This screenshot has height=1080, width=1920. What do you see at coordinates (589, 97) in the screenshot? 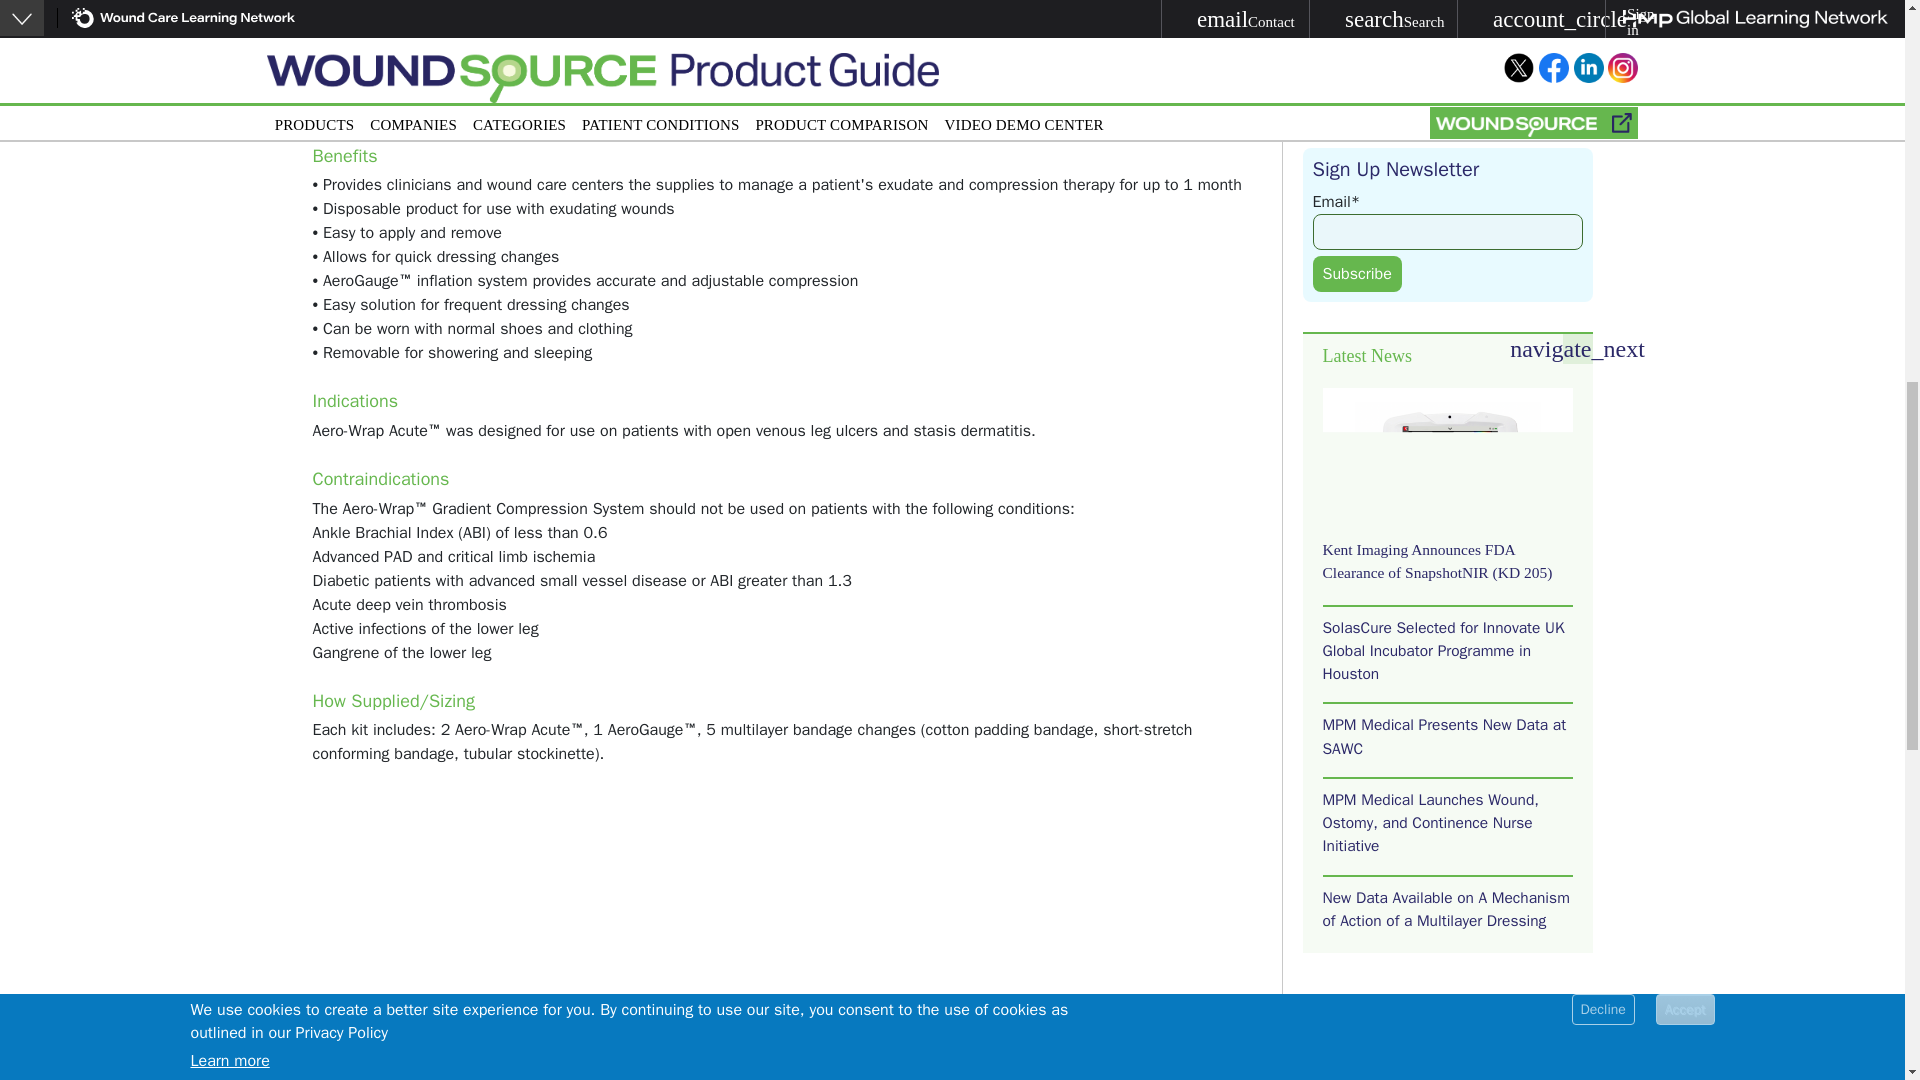
I see `Details` at bounding box center [589, 97].